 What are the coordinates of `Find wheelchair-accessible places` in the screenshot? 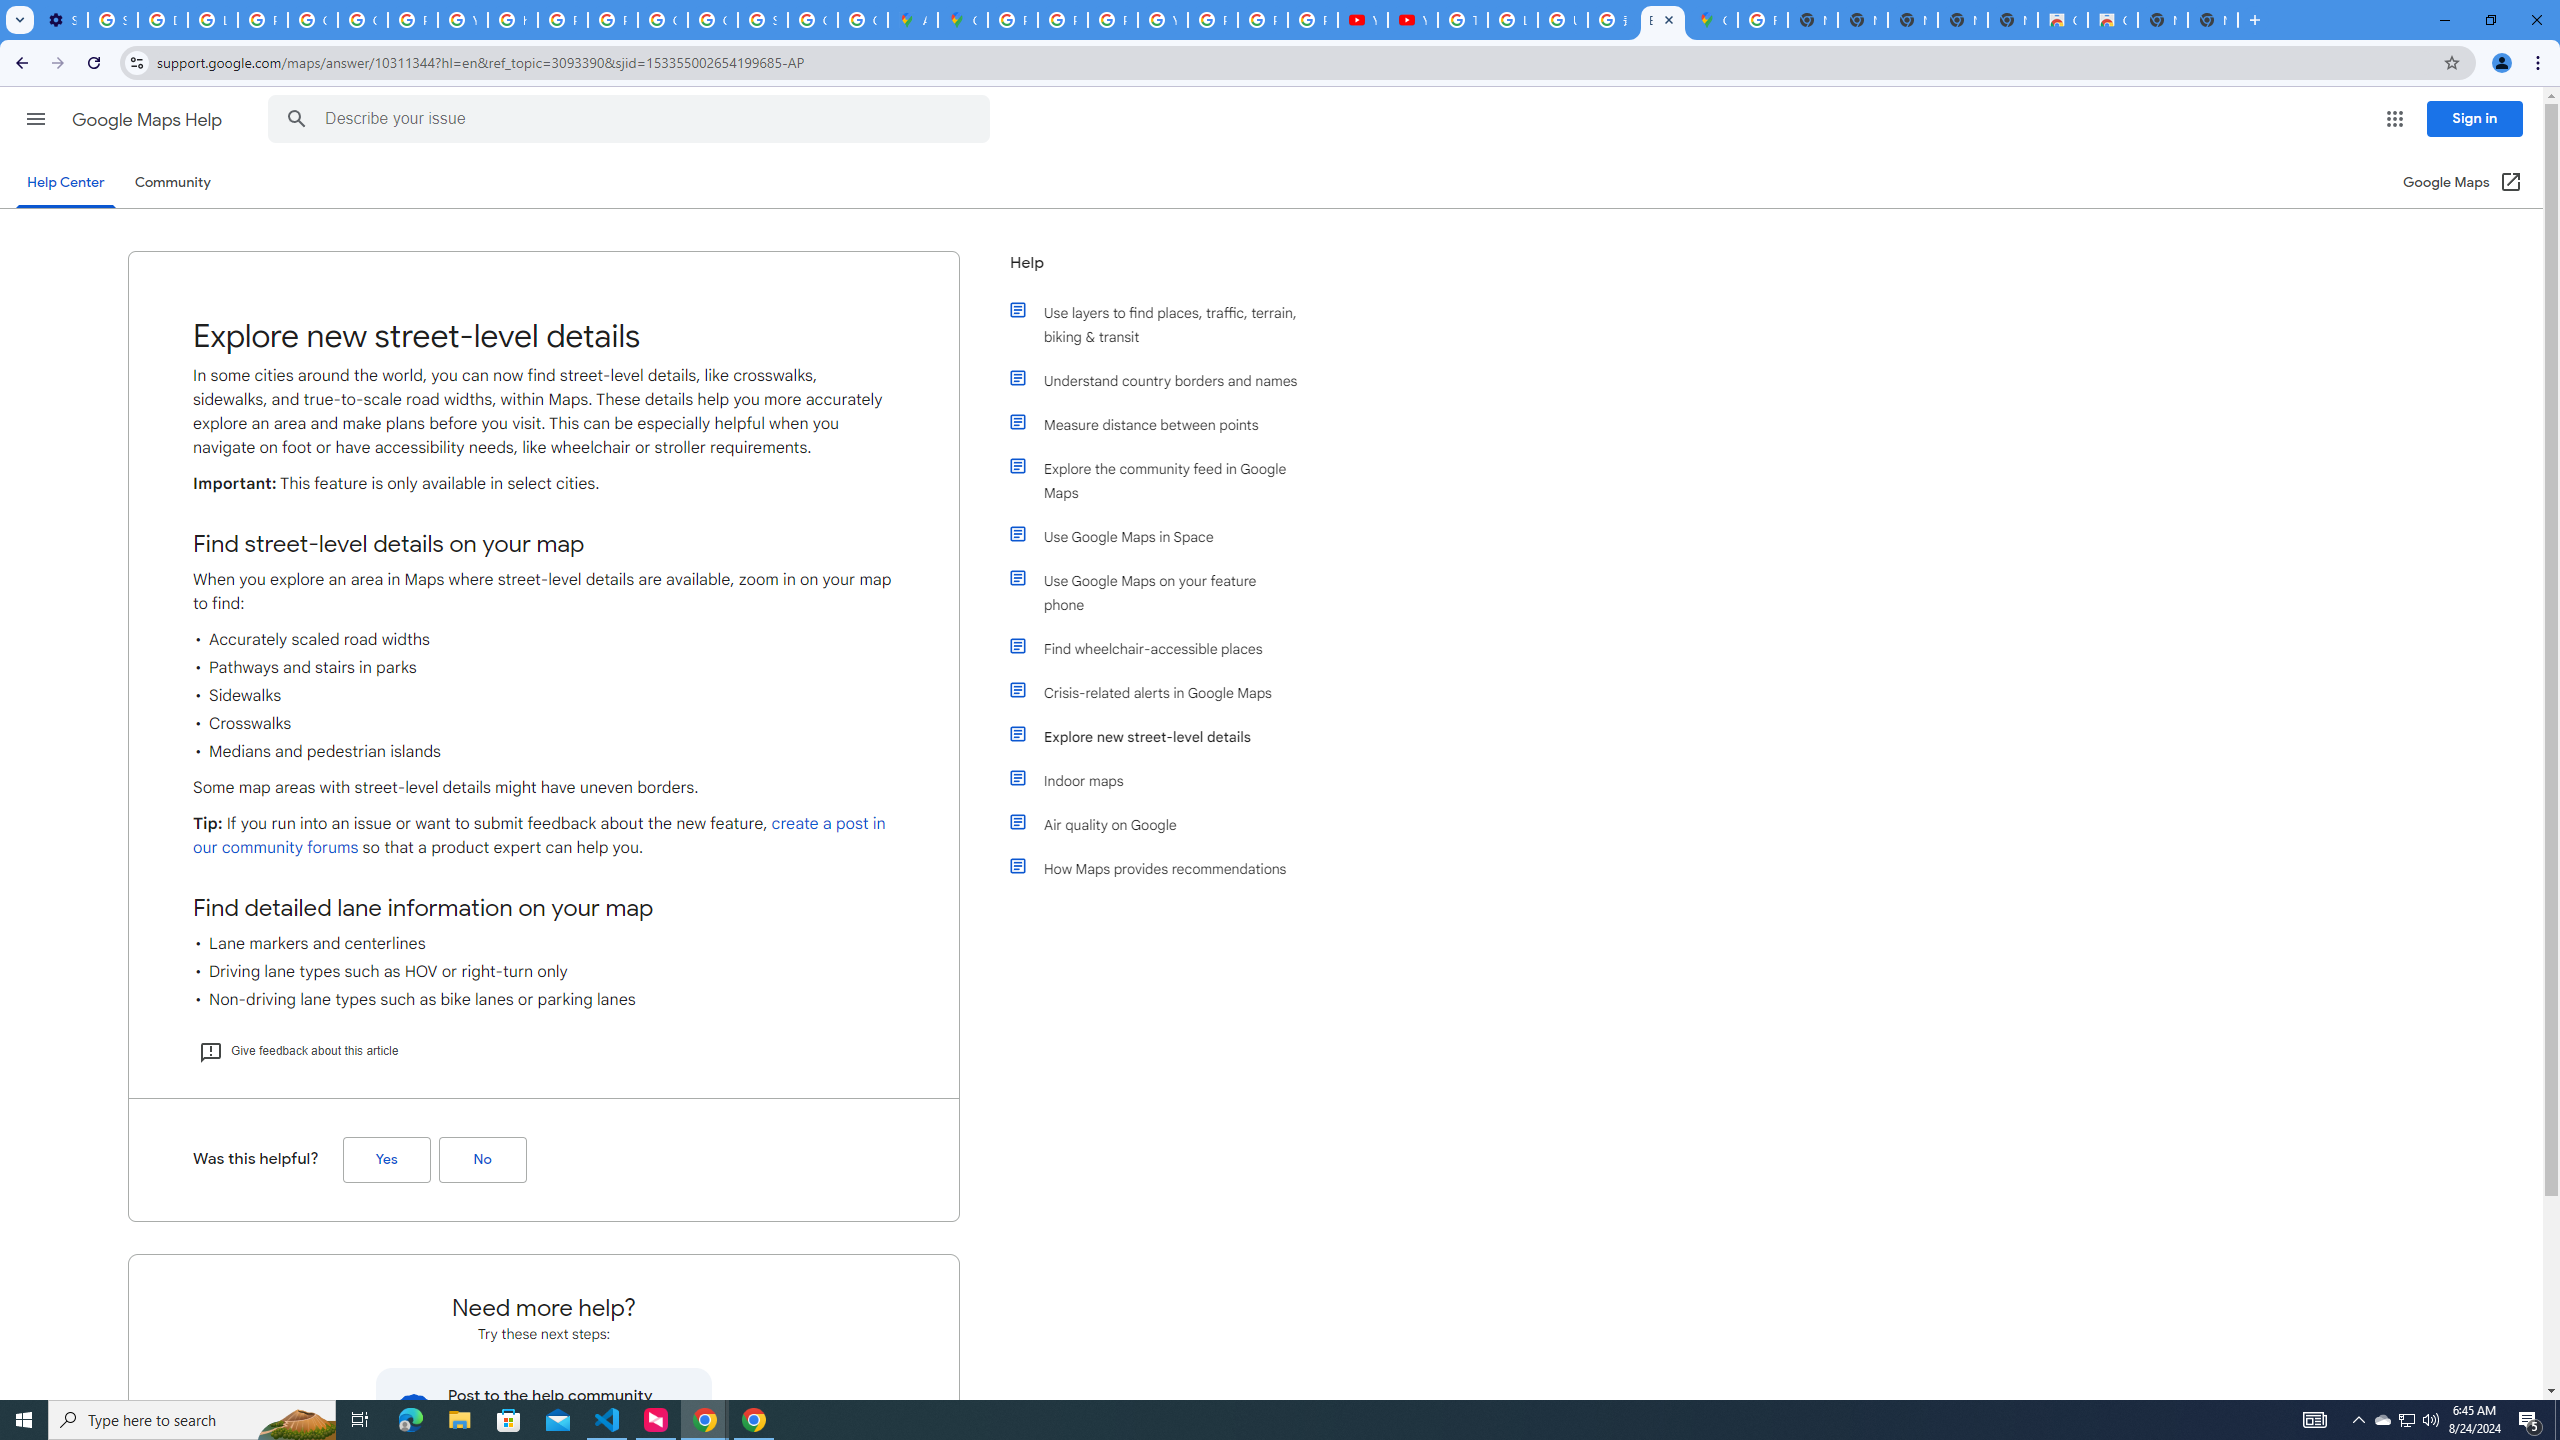 It's located at (1163, 648).